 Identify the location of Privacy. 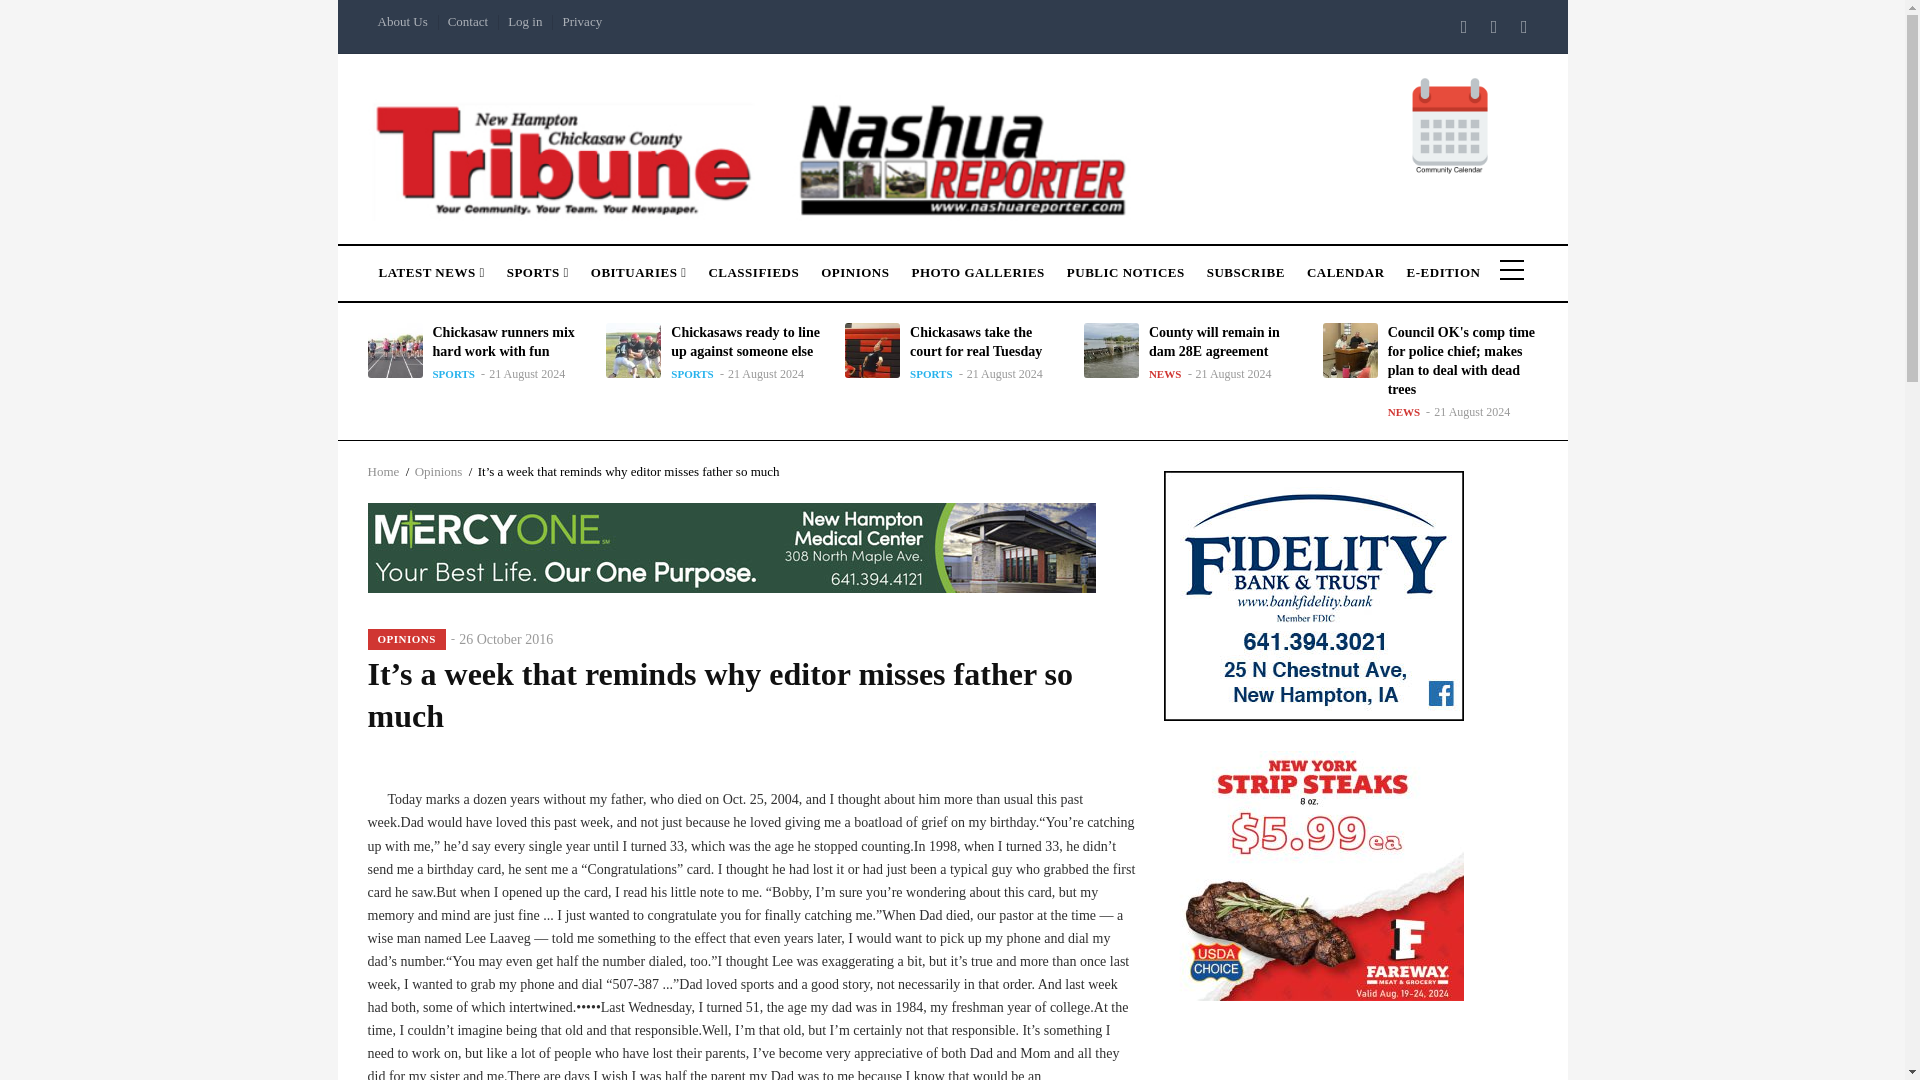
(582, 22).